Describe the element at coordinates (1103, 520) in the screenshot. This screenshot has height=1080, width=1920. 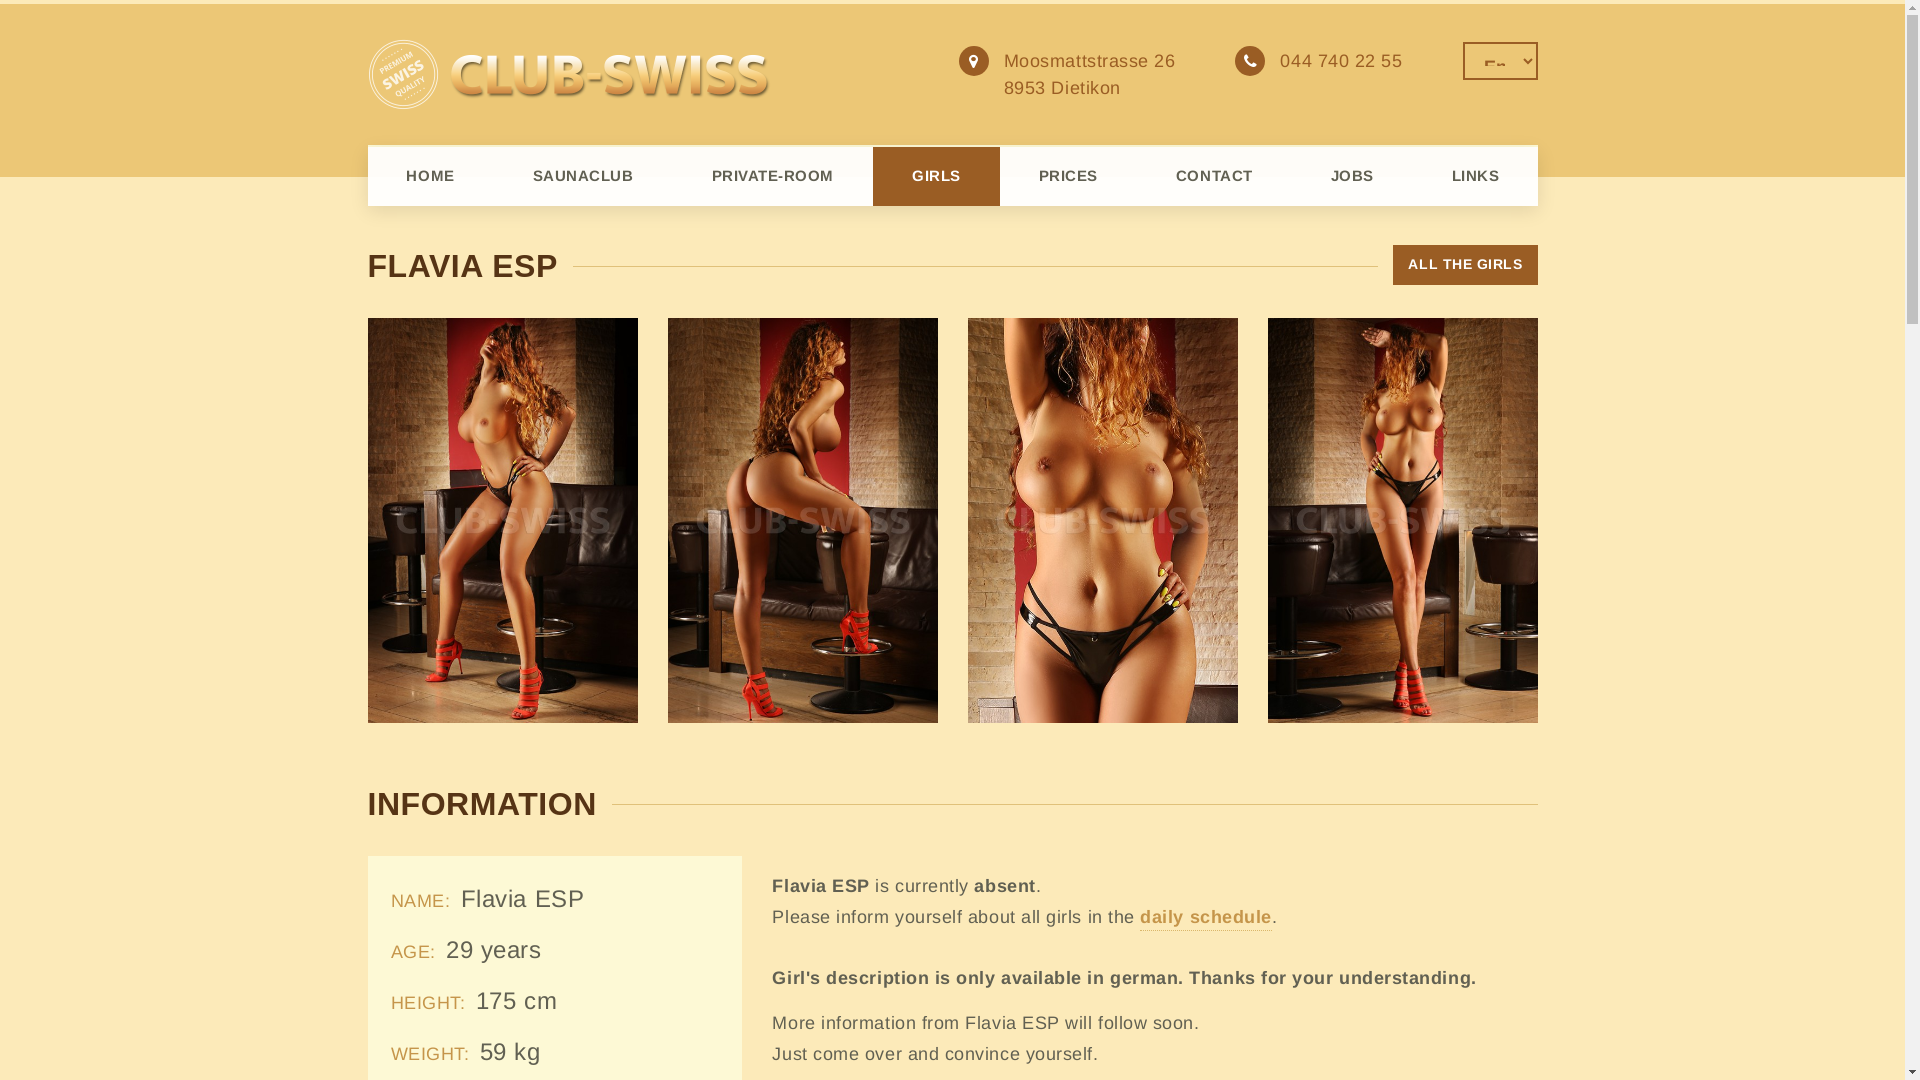
I see `Flavia ESP` at that location.